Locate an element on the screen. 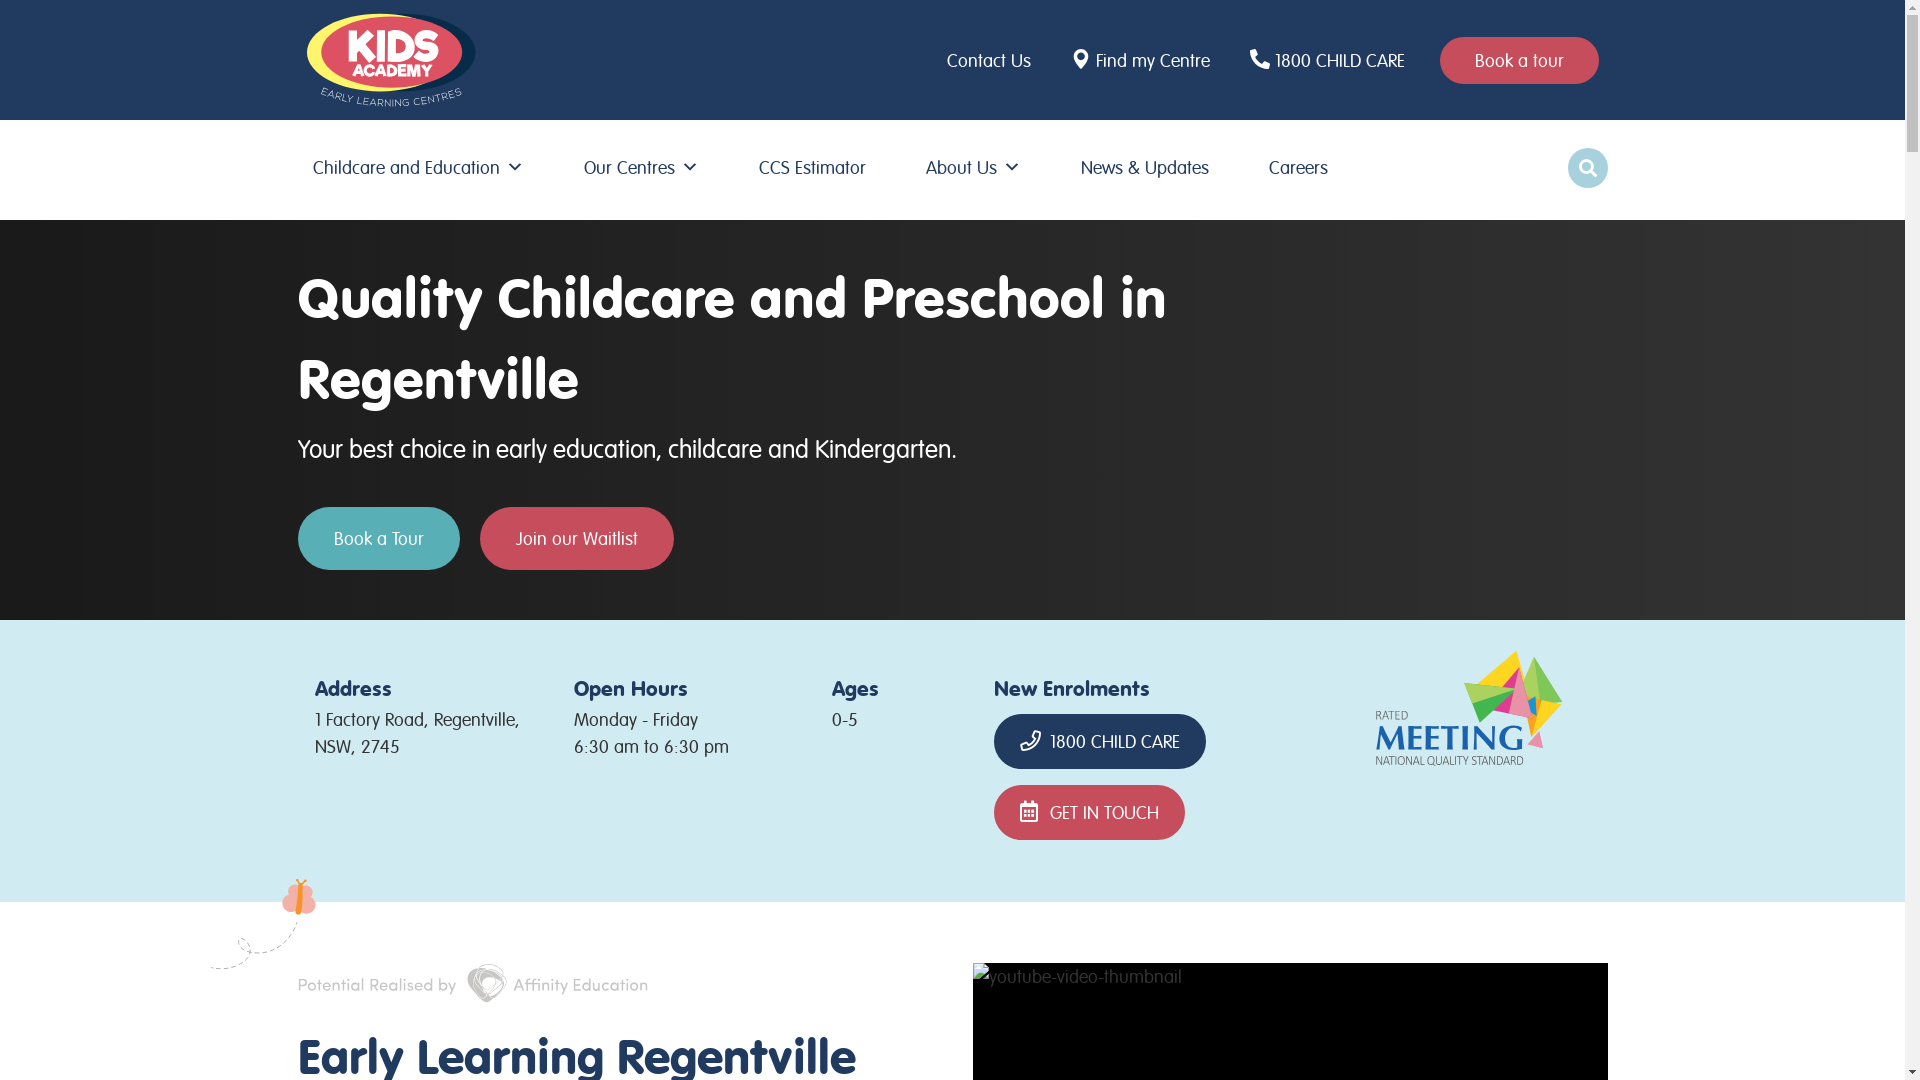  1800 CHILD CARE is located at coordinates (1100, 742).